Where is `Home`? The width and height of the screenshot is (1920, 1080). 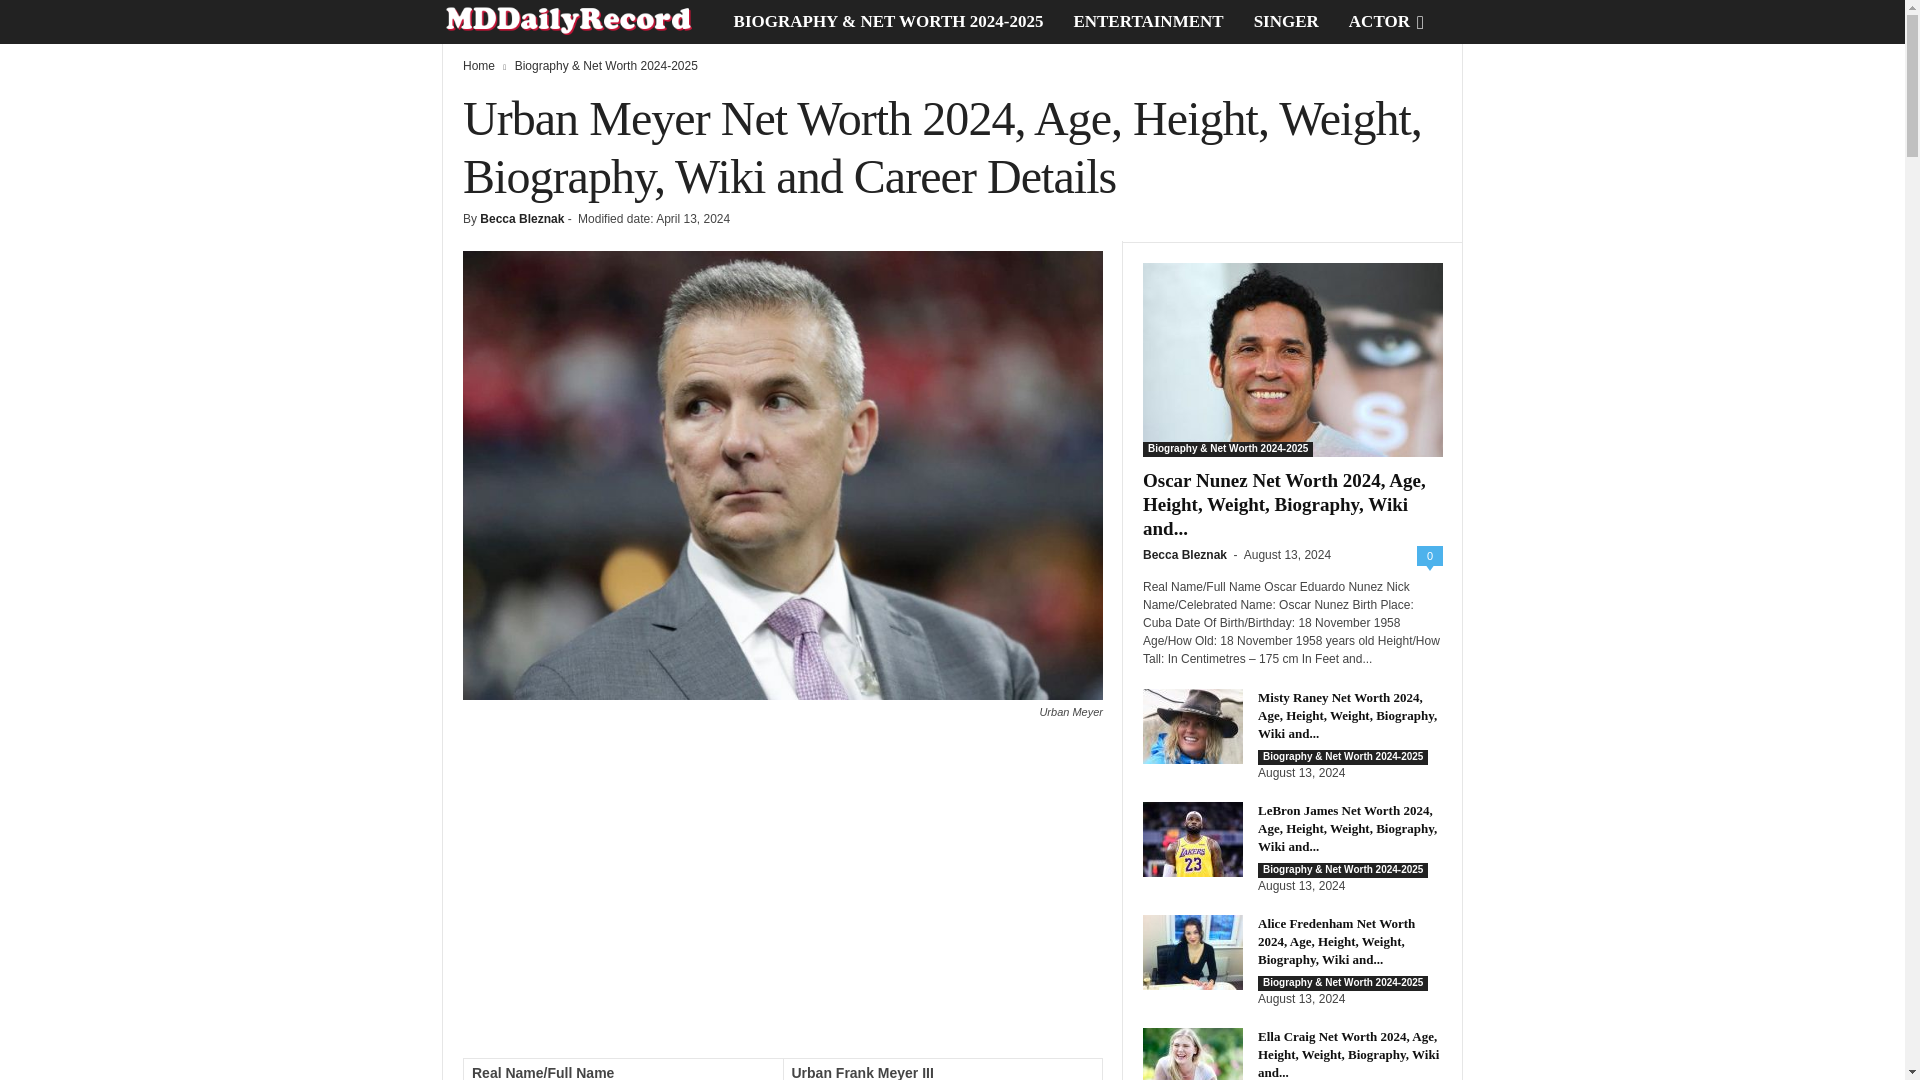 Home is located at coordinates (478, 66).